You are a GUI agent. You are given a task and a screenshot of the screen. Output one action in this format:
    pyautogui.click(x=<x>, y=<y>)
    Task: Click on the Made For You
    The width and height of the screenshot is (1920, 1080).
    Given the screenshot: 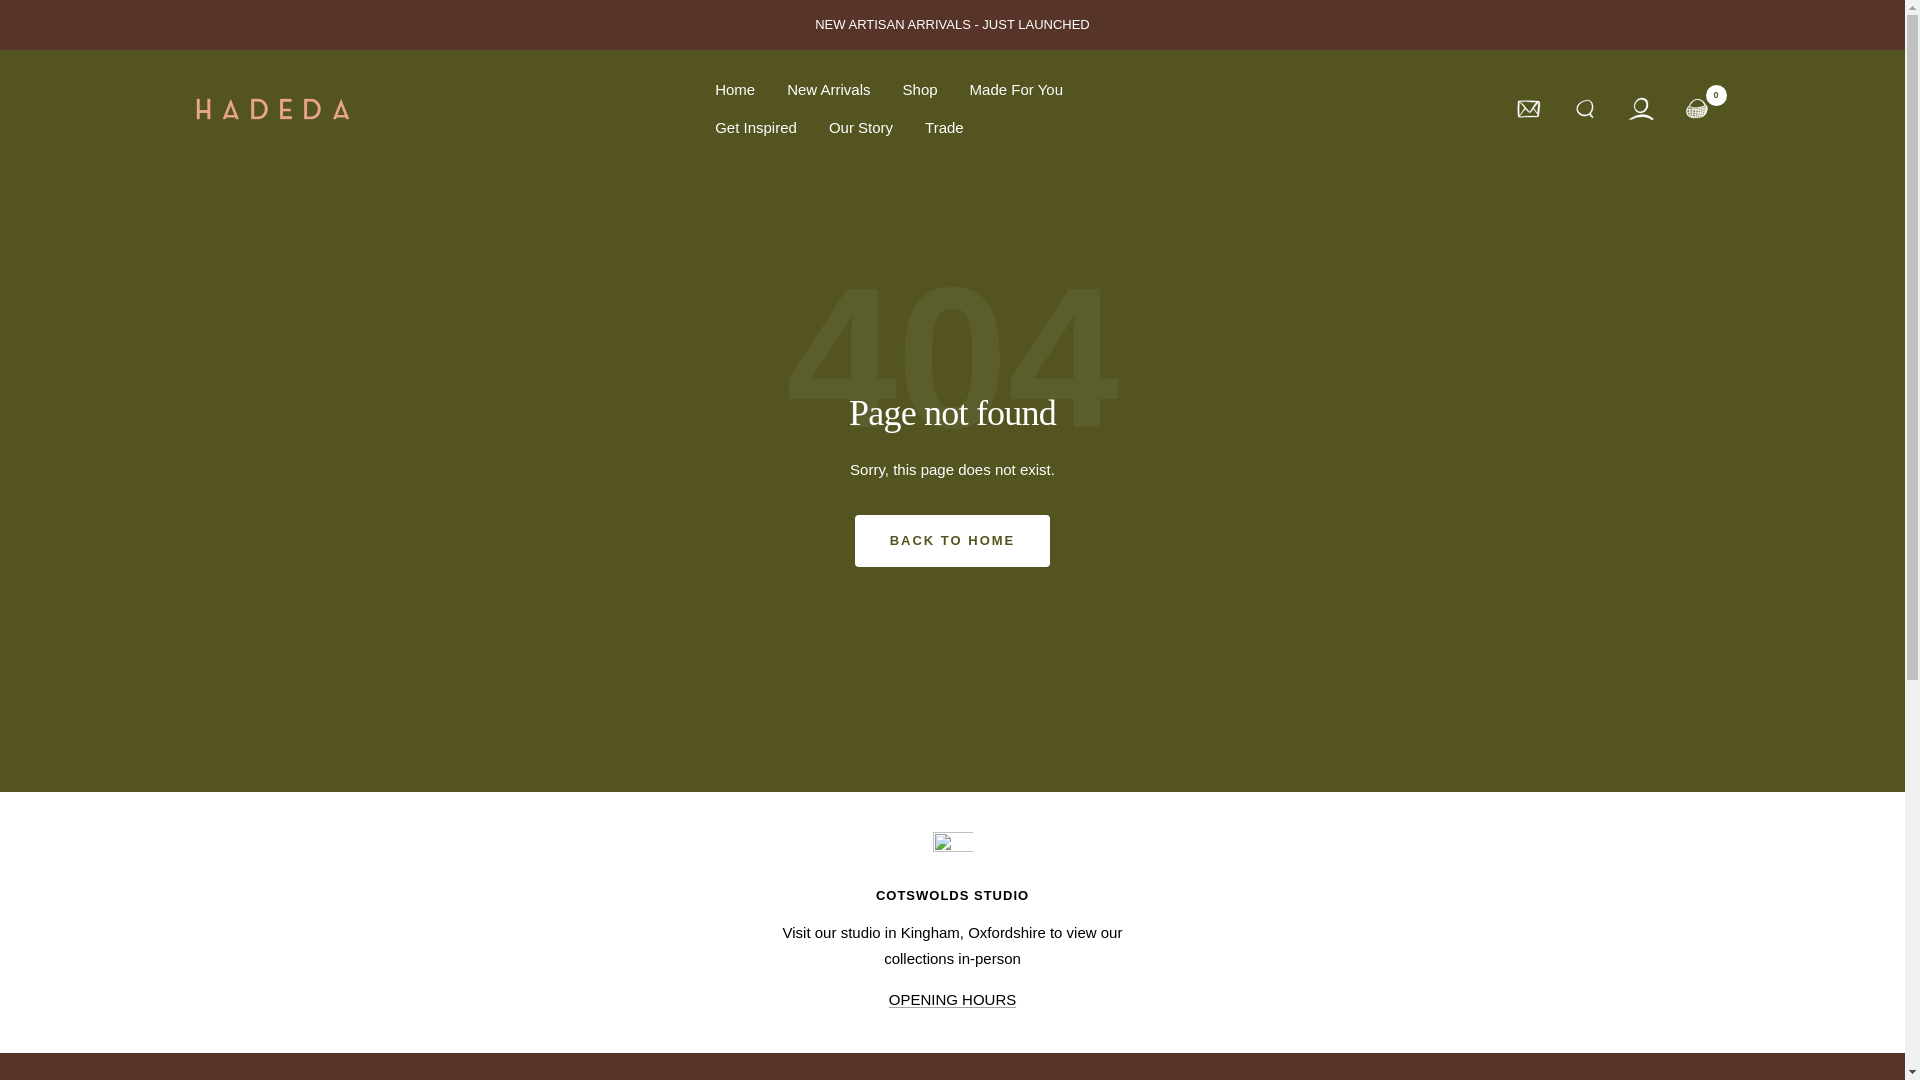 What is the action you would take?
    pyautogui.click(x=1016, y=89)
    